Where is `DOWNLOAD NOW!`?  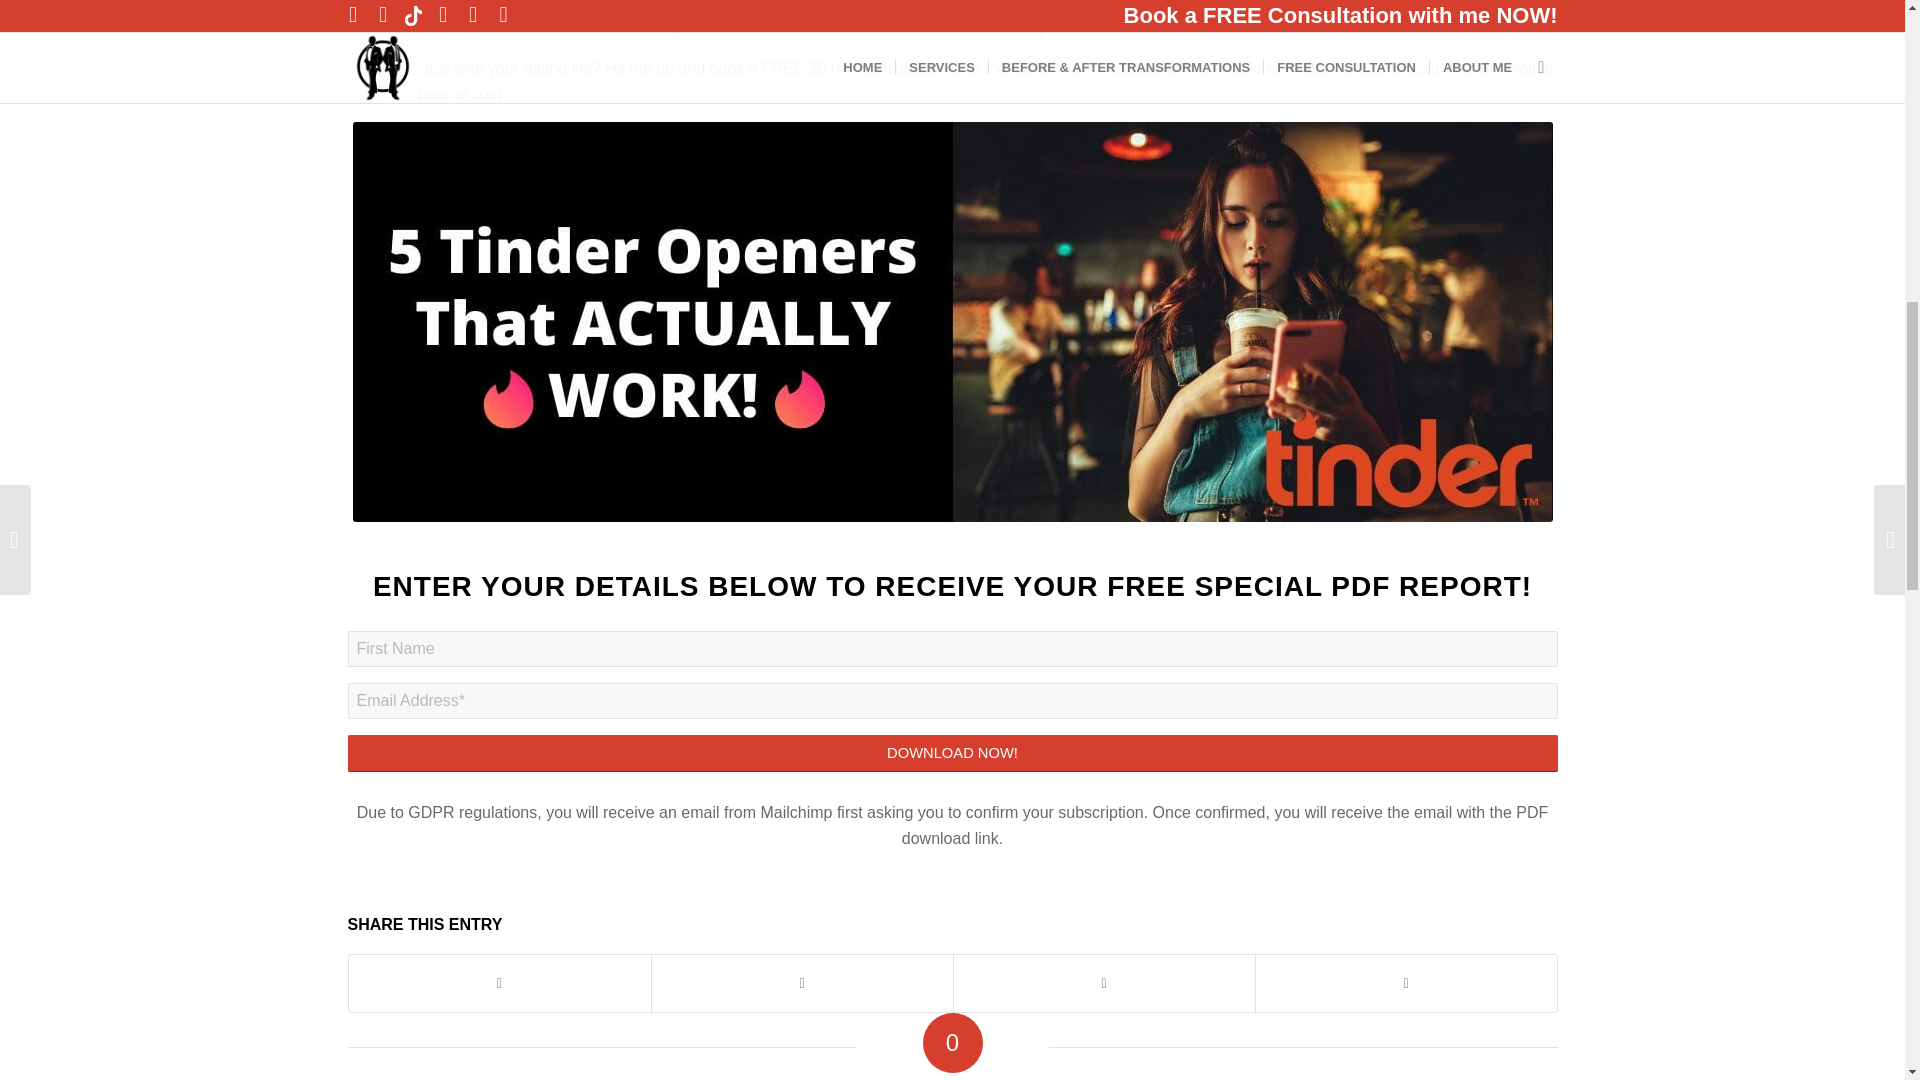 DOWNLOAD NOW! is located at coordinates (952, 754).